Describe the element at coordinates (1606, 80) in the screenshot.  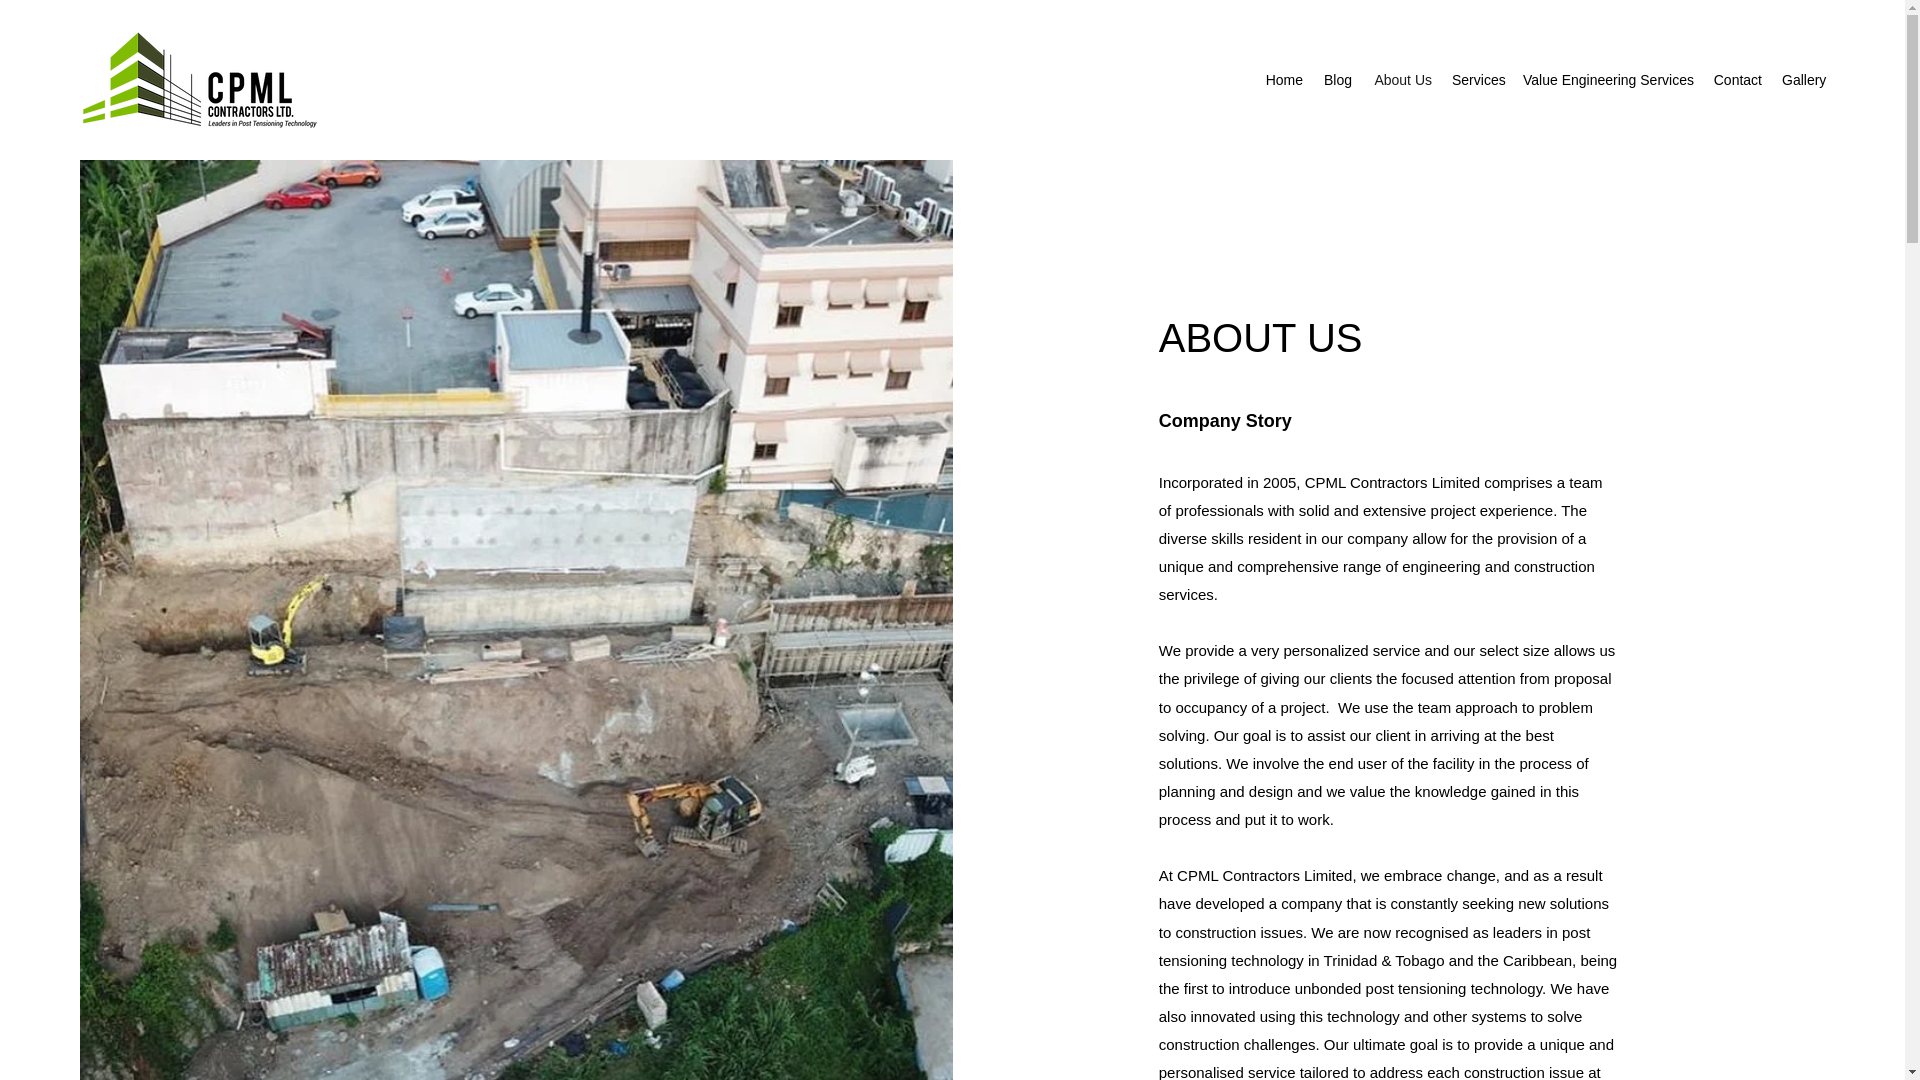
I see `Value Engineering Services` at that location.